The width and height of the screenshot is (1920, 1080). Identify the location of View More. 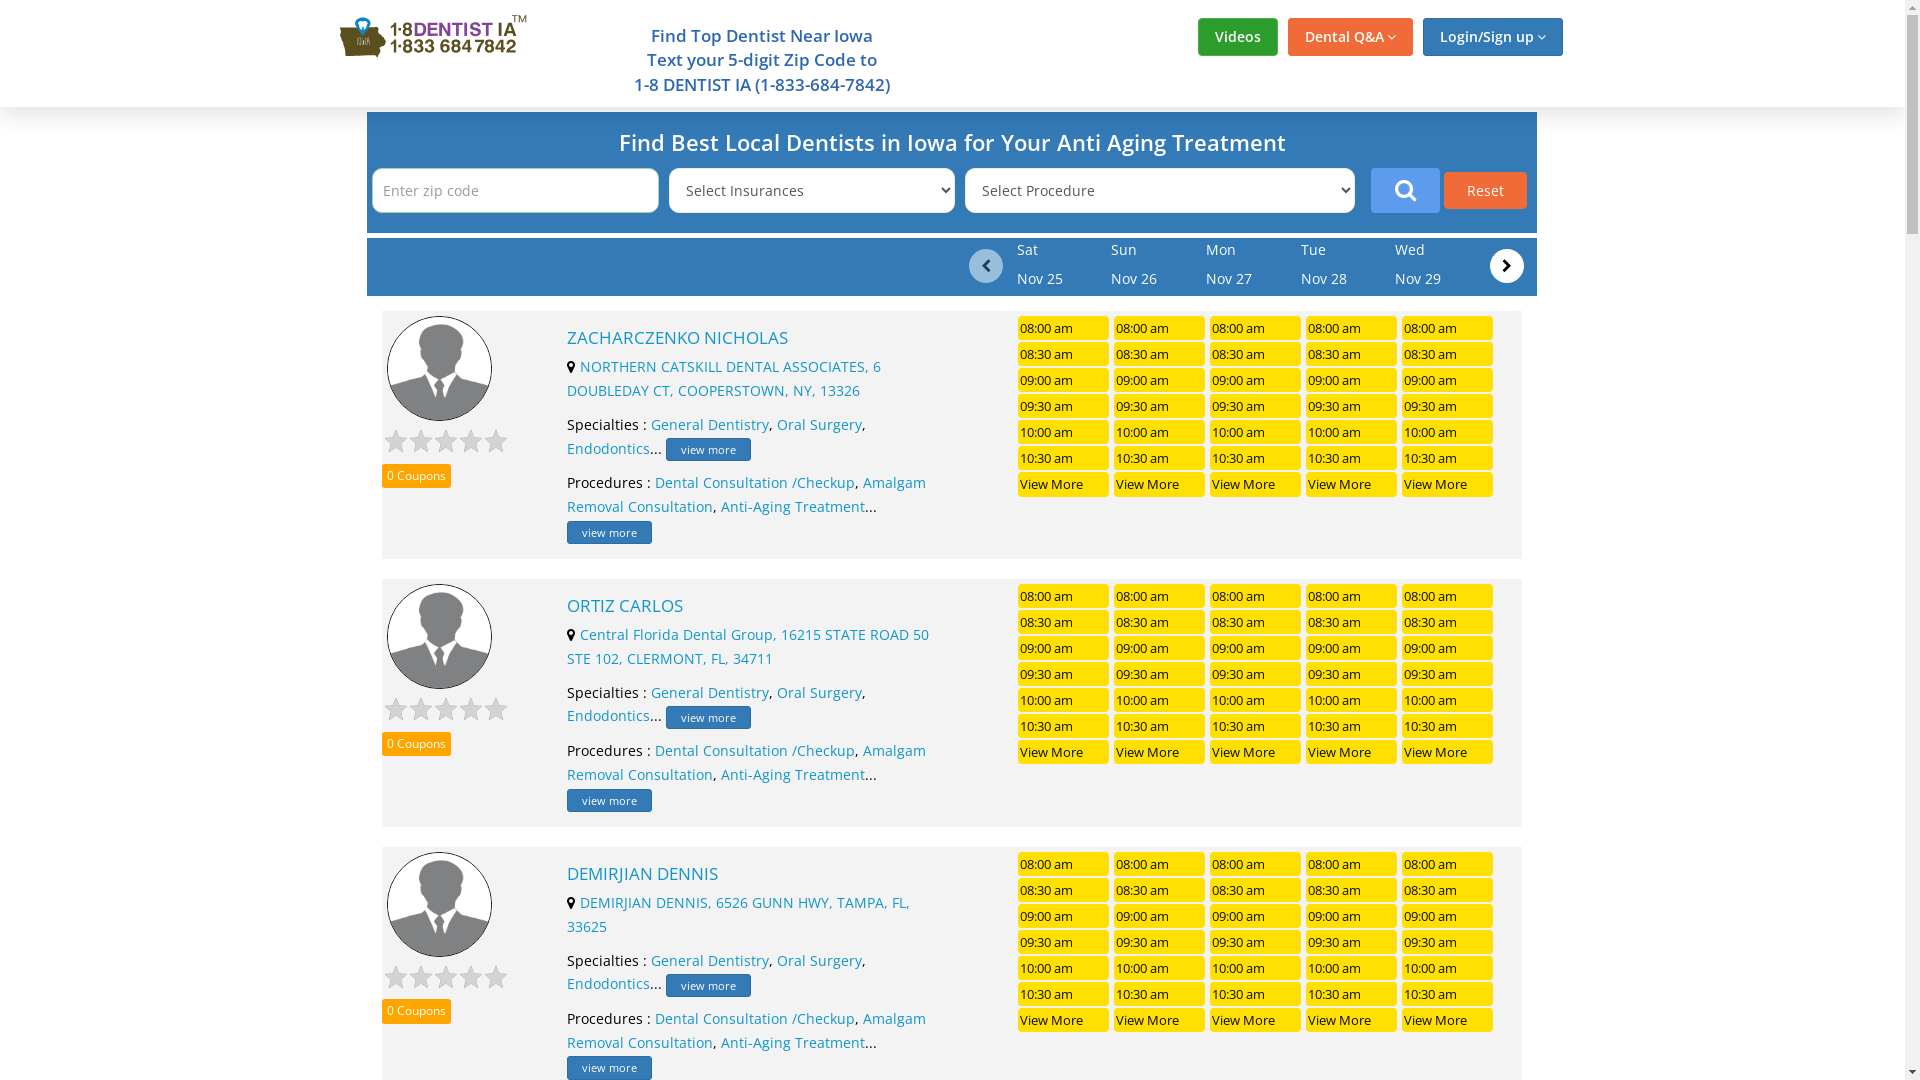
(1448, 1020).